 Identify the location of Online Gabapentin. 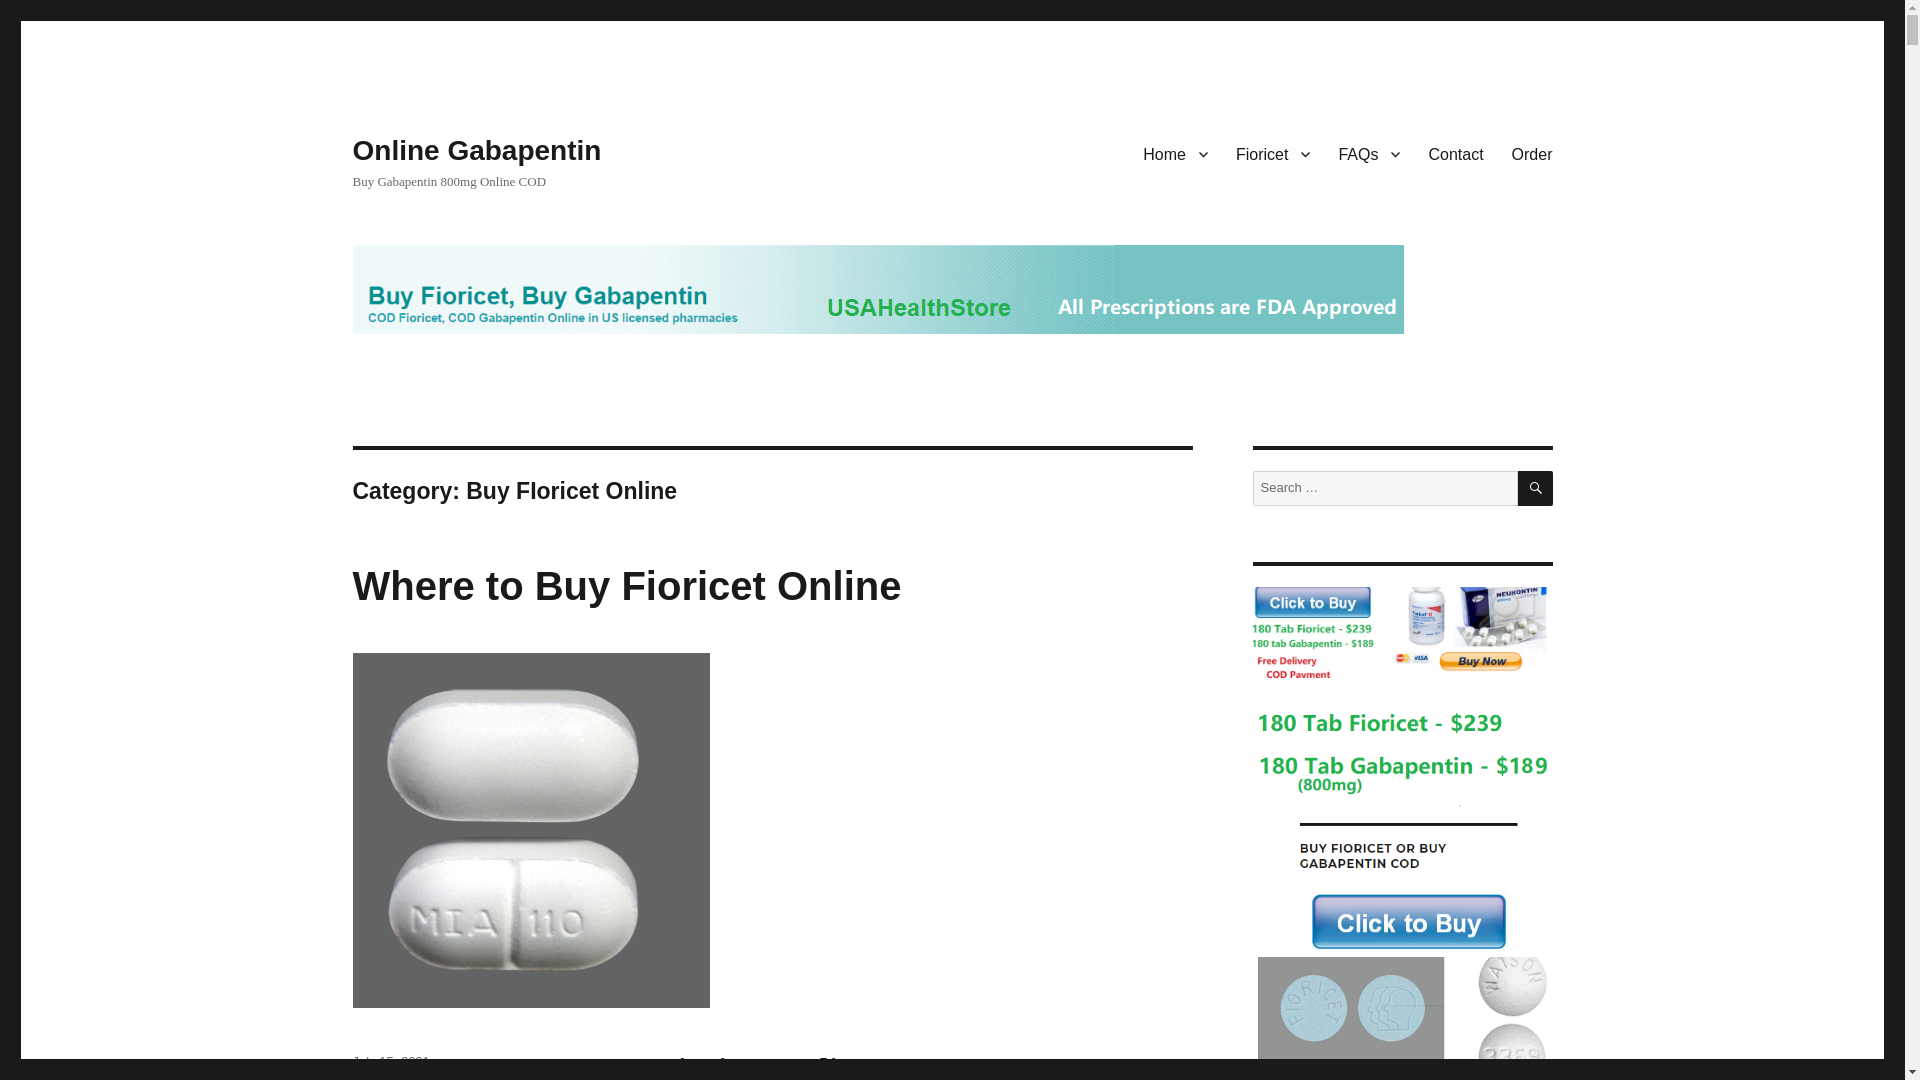
(476, 150).